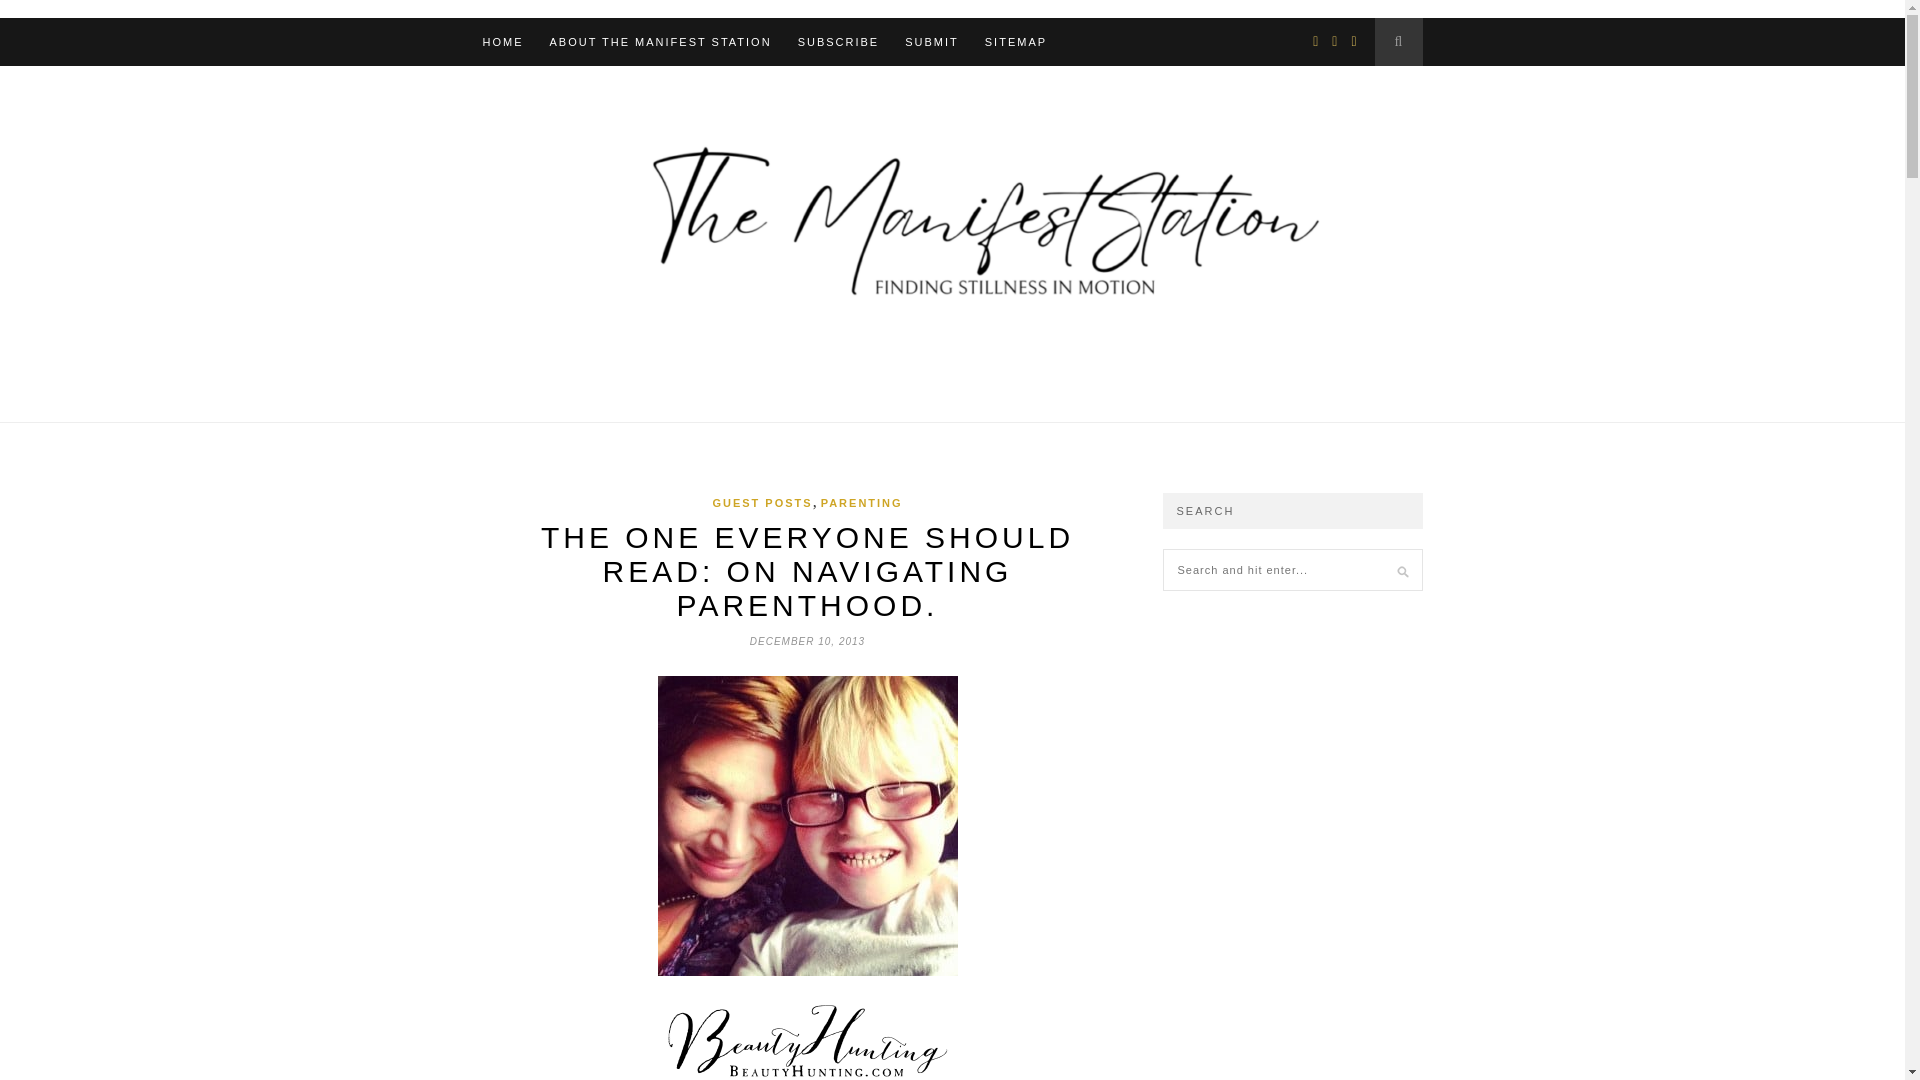 Image resolution: width=1920 pixels, height=1080 pixels. Describe the element at coordinates (862, 502) in the screenshot. I see `PARENTING` at that location.